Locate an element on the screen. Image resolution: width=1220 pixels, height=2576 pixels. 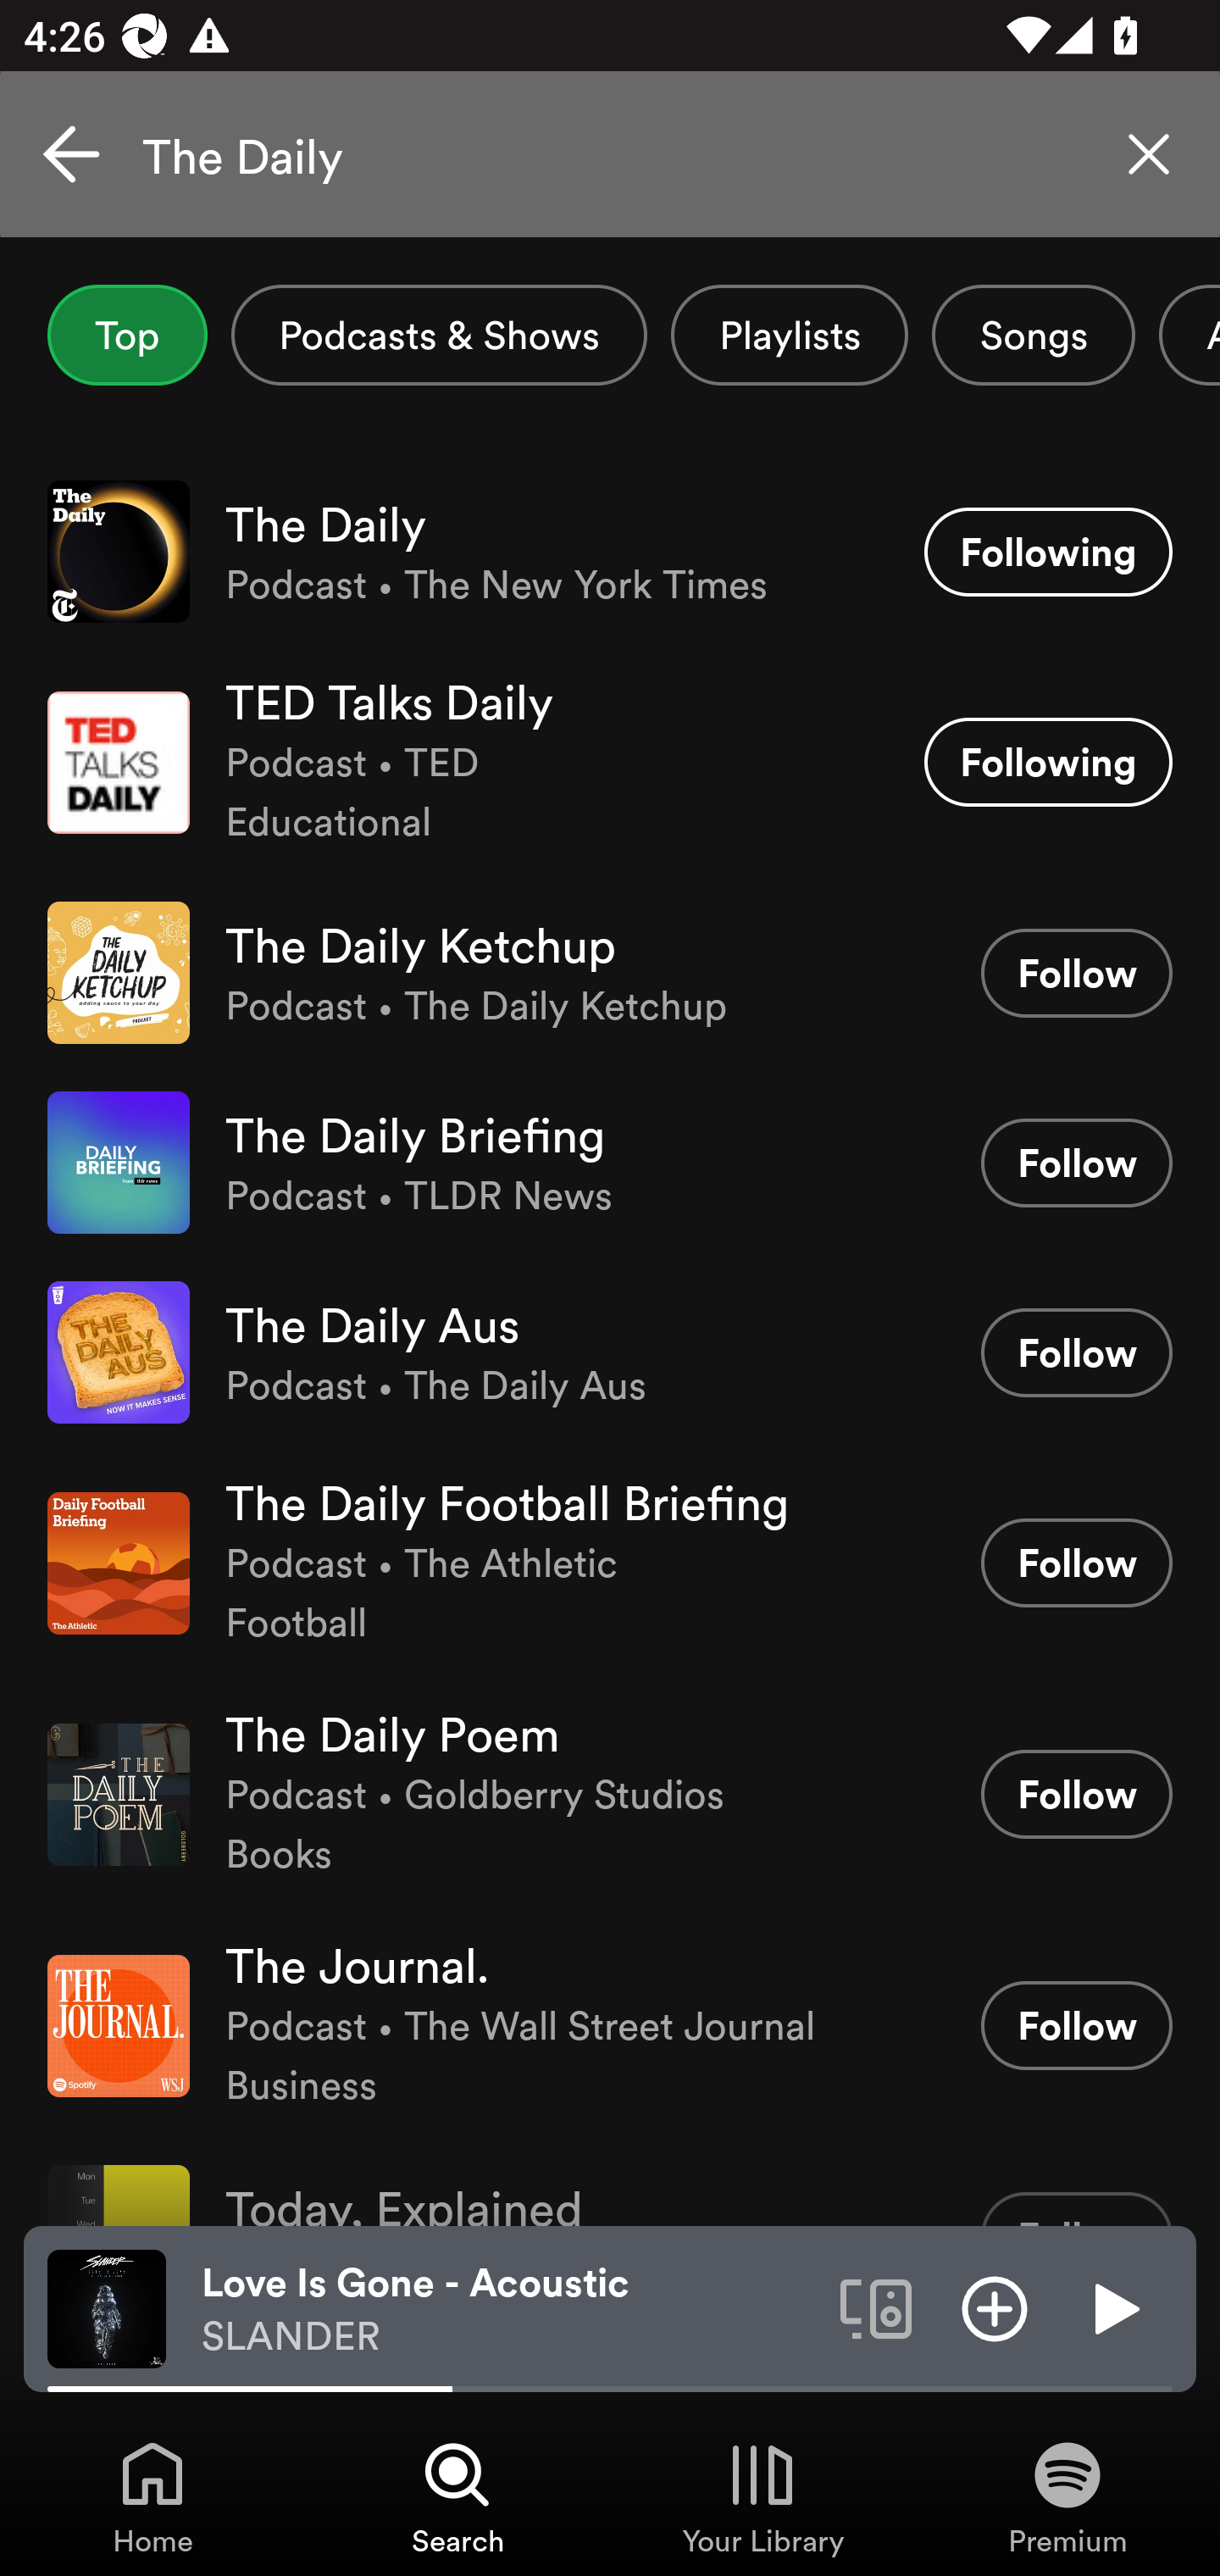
Your Library, Tab 3 of 4 Your Library Your Library is located at coordinates (762, 2496).